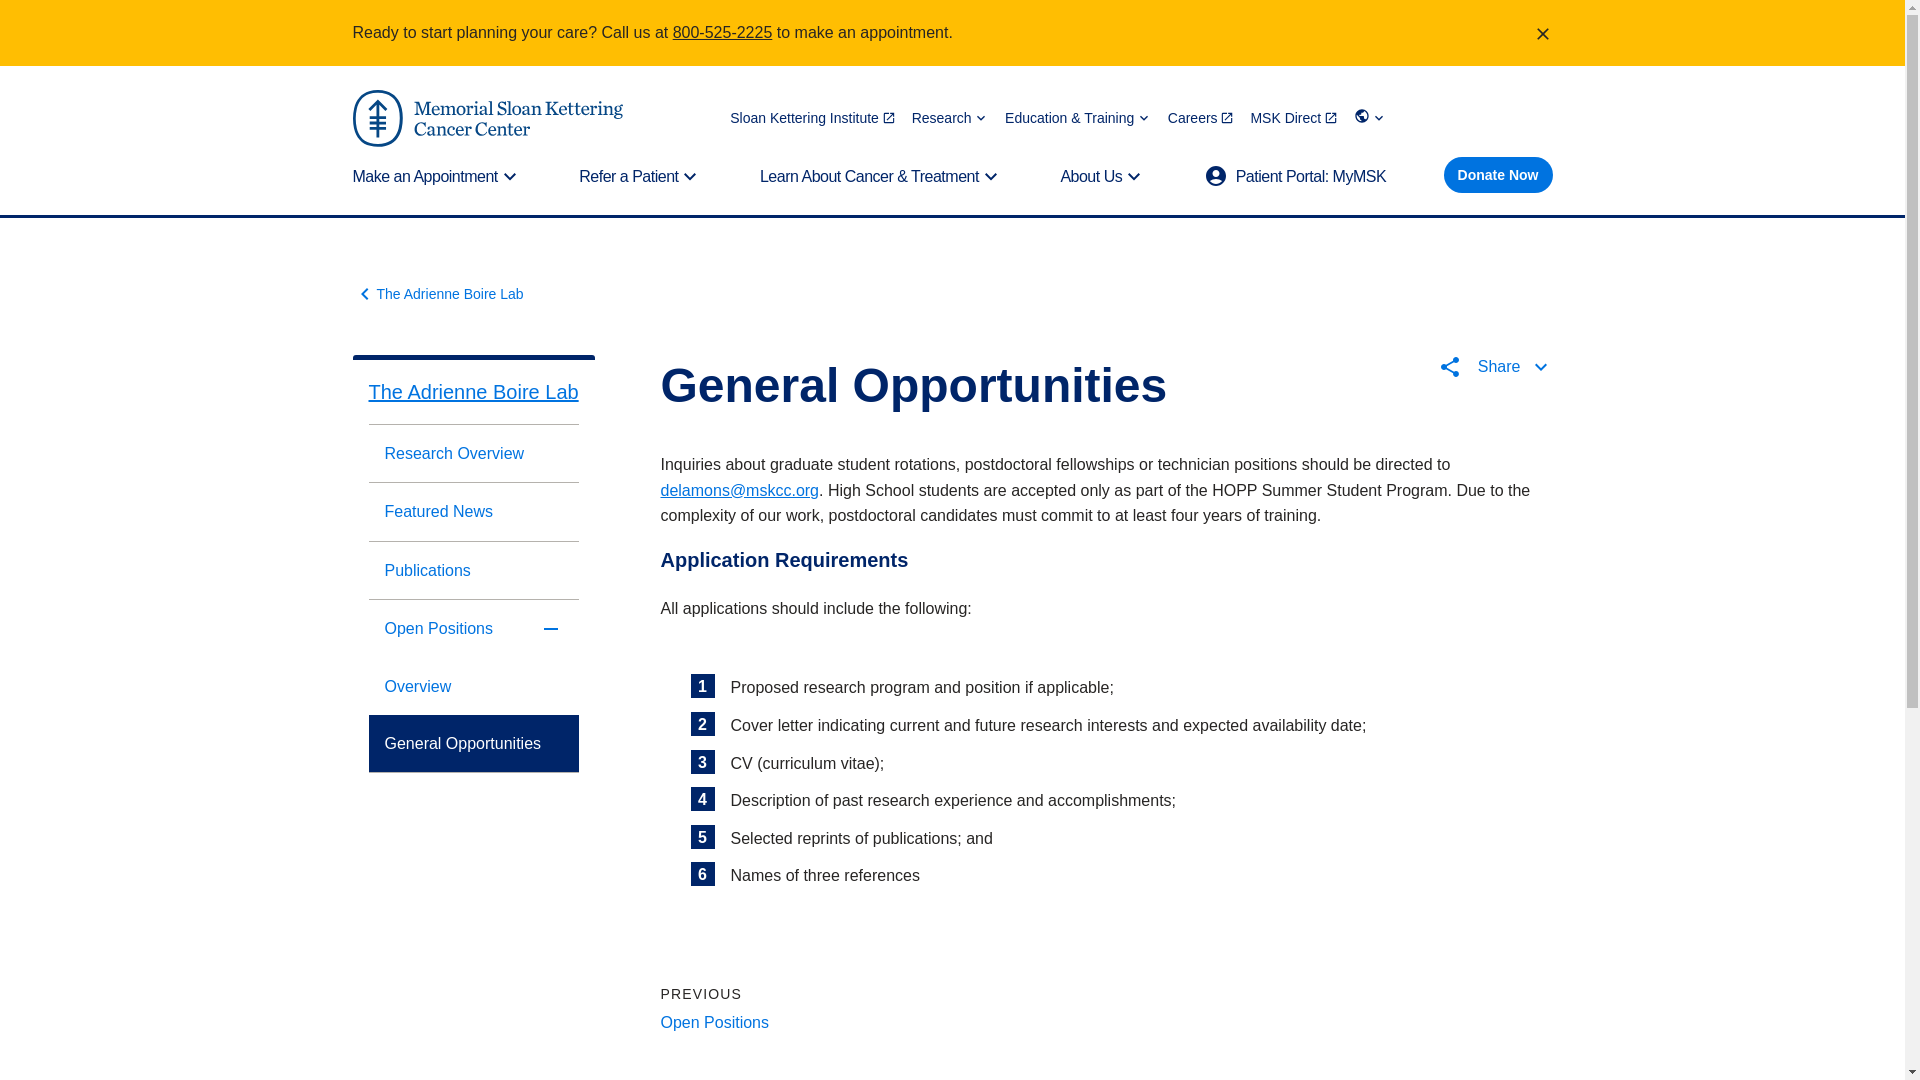  I want to click on Research, so click(950, 118).